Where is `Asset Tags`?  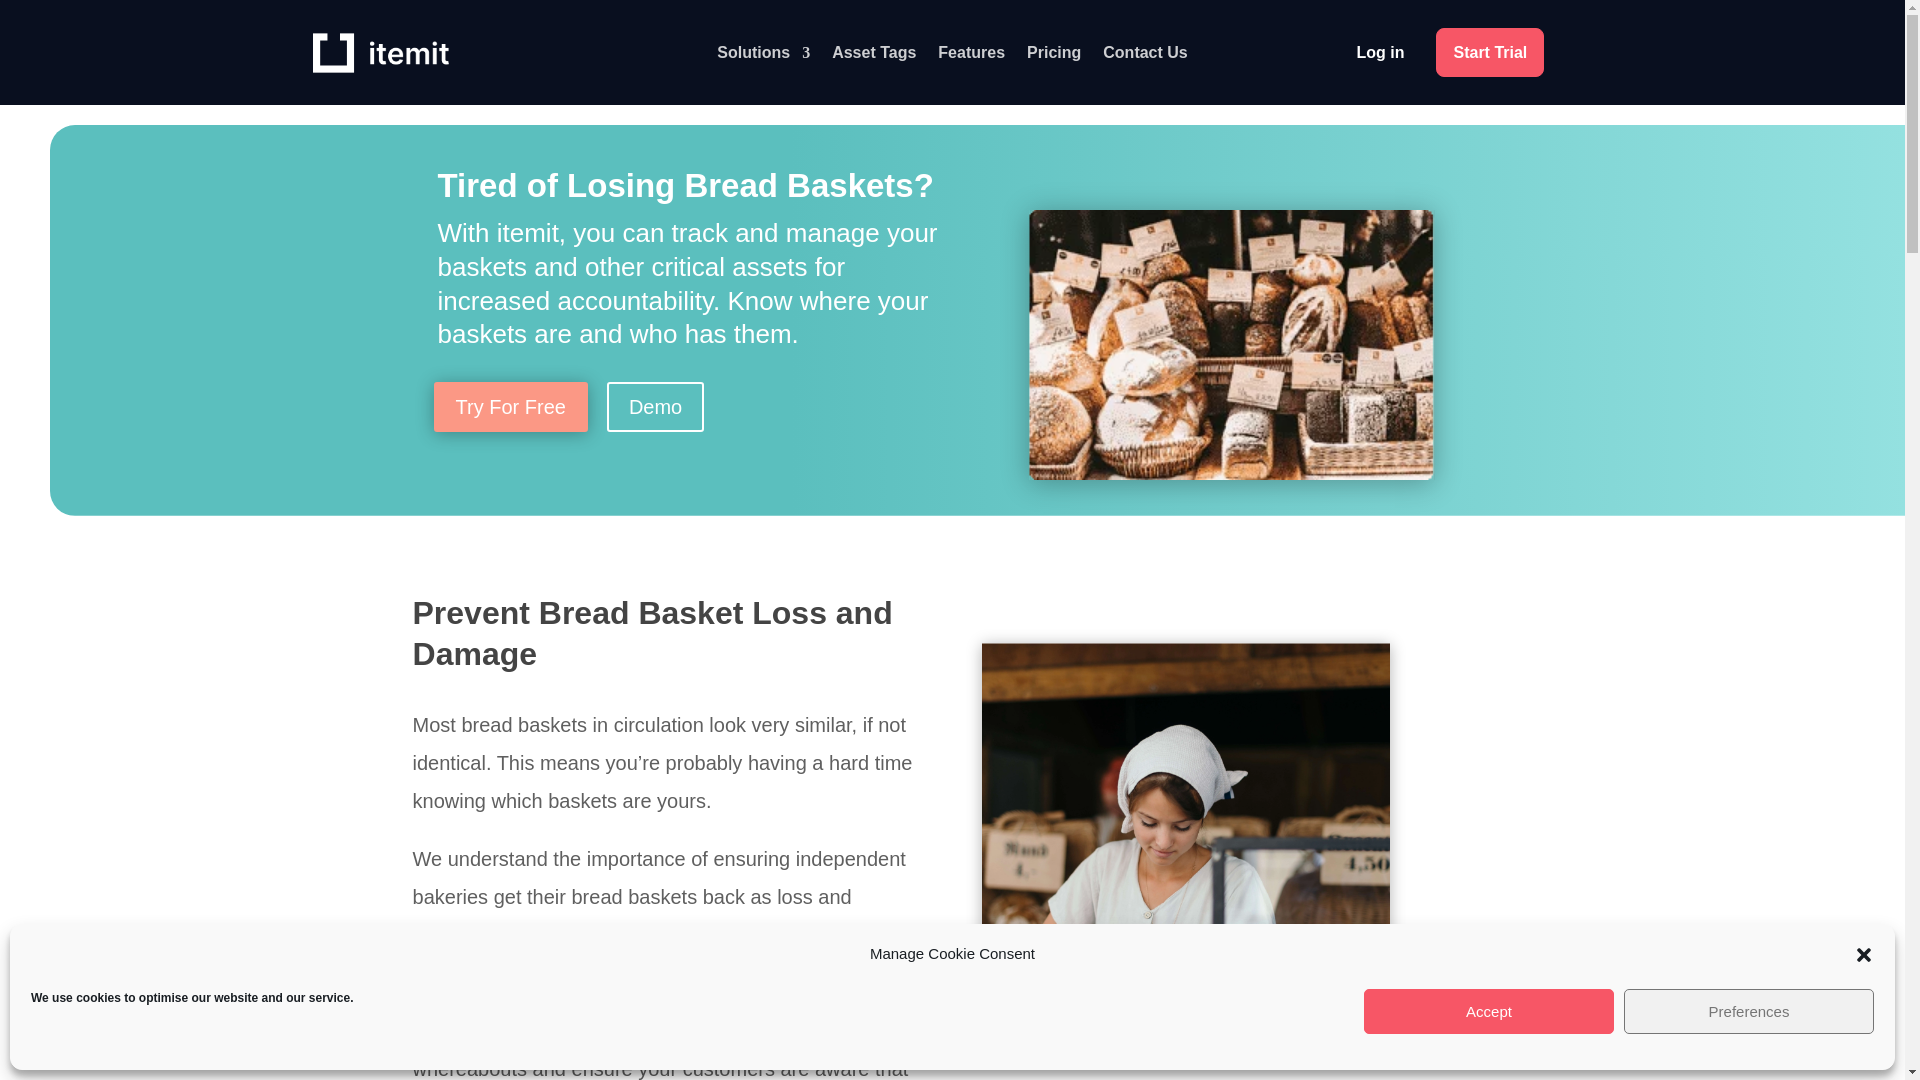
Asset Tags is located at coordinates (873, 57).